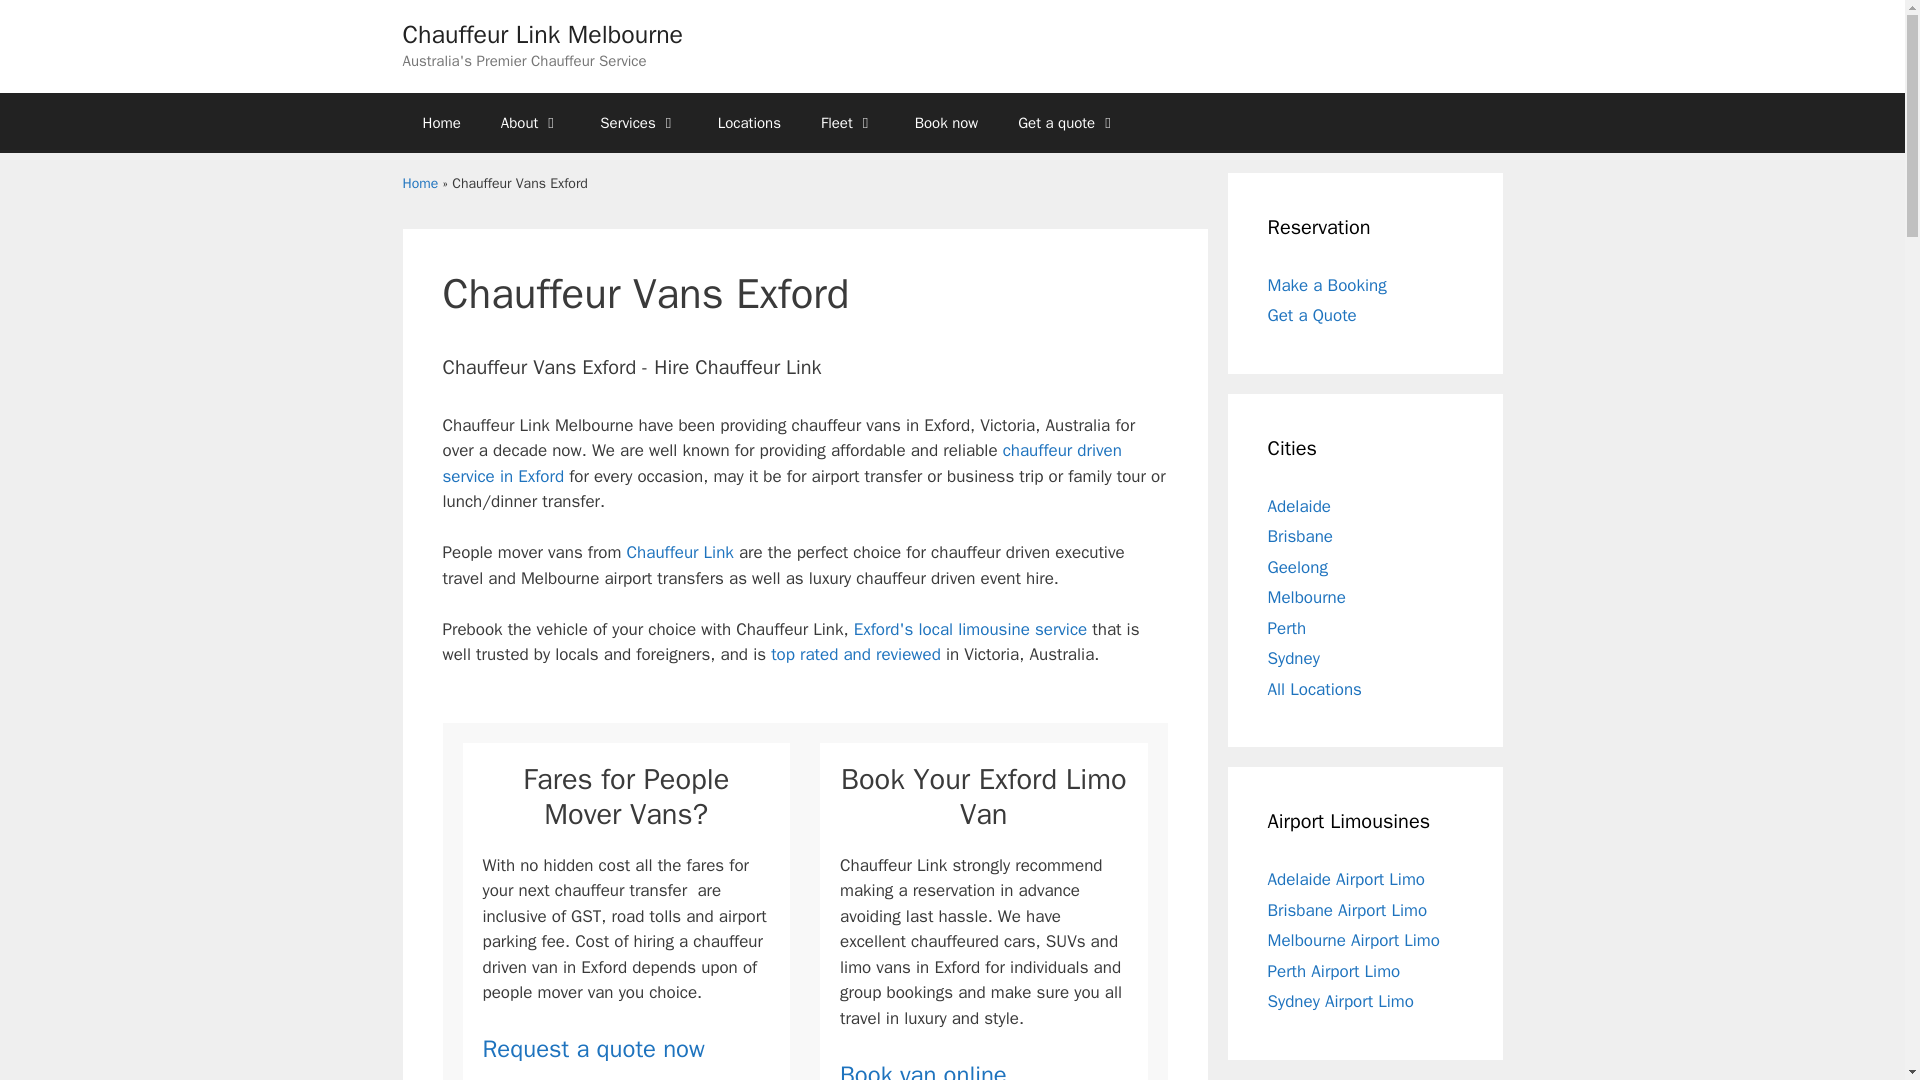  I want to click on Locations, so click(749, 122).